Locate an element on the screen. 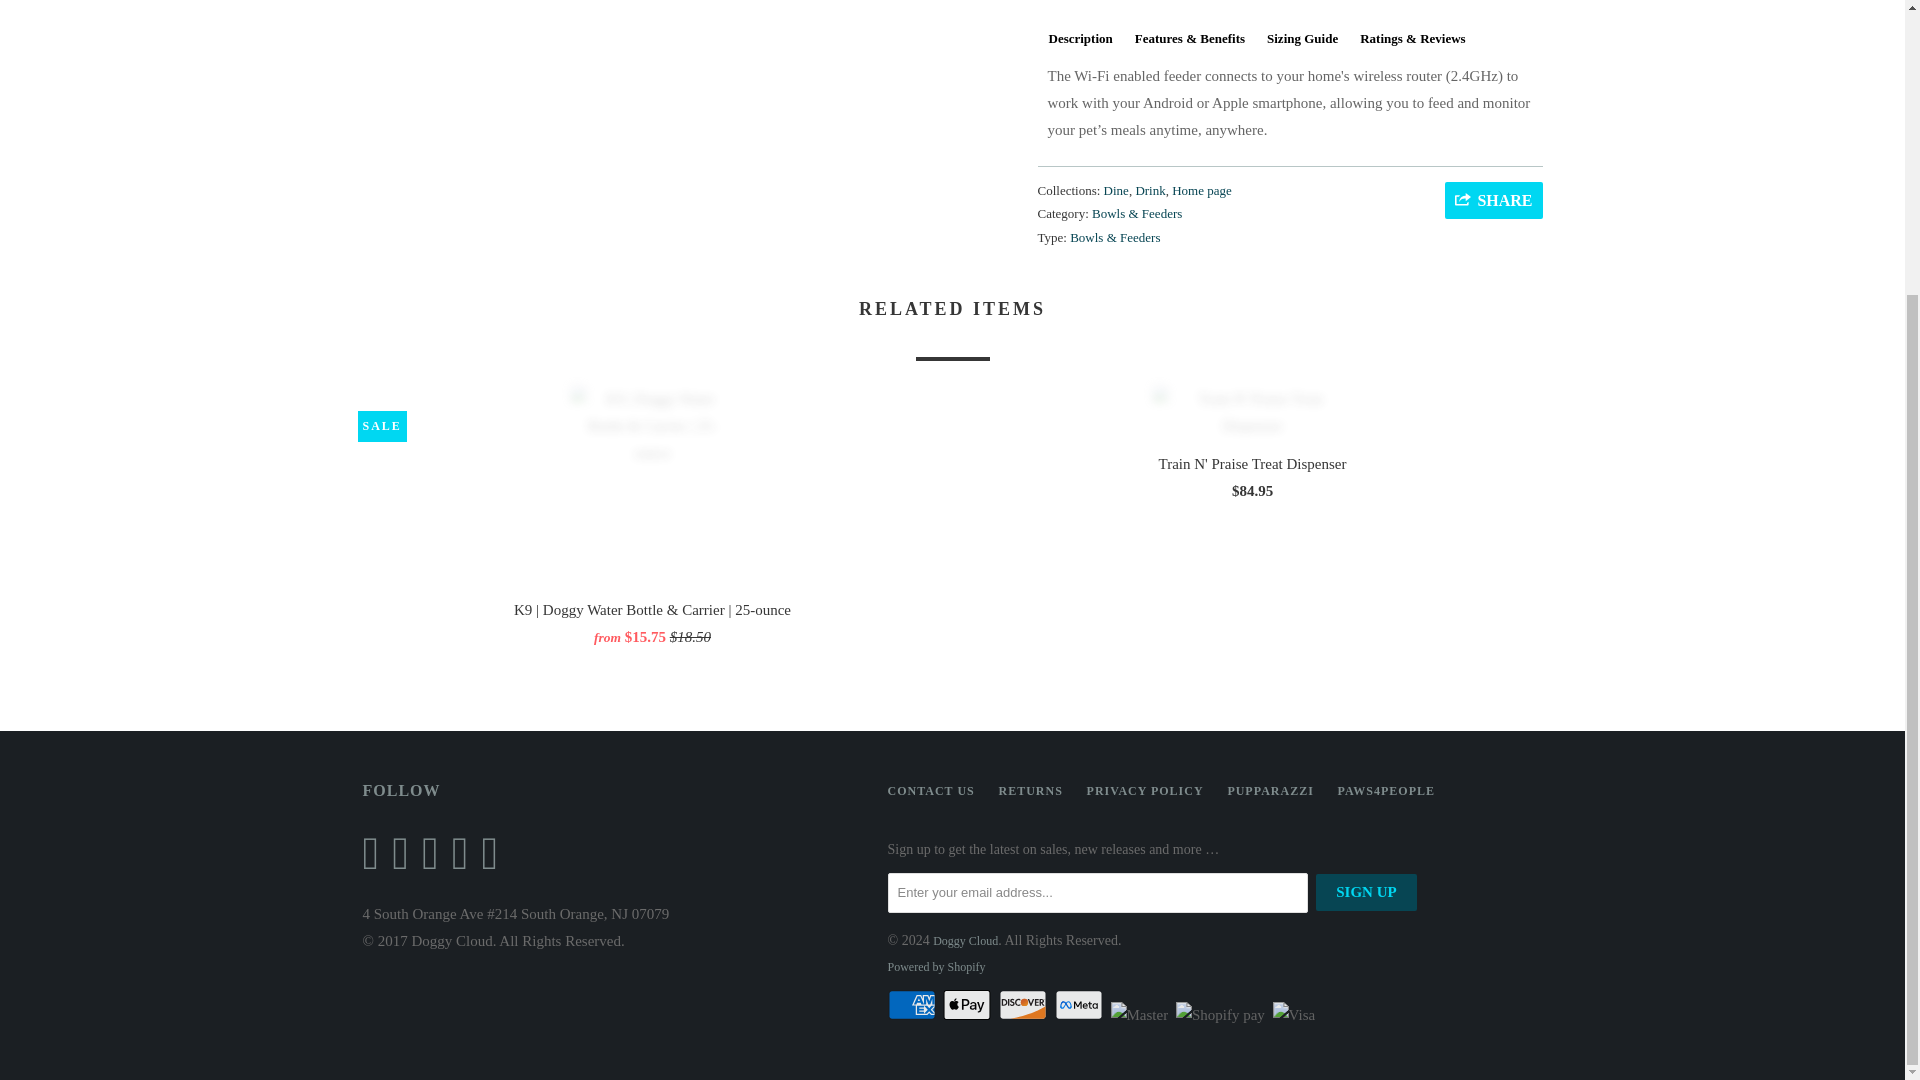 The height and width of the screenshot is (1080, 1920). Drink is located at coordinates (1150, 190).